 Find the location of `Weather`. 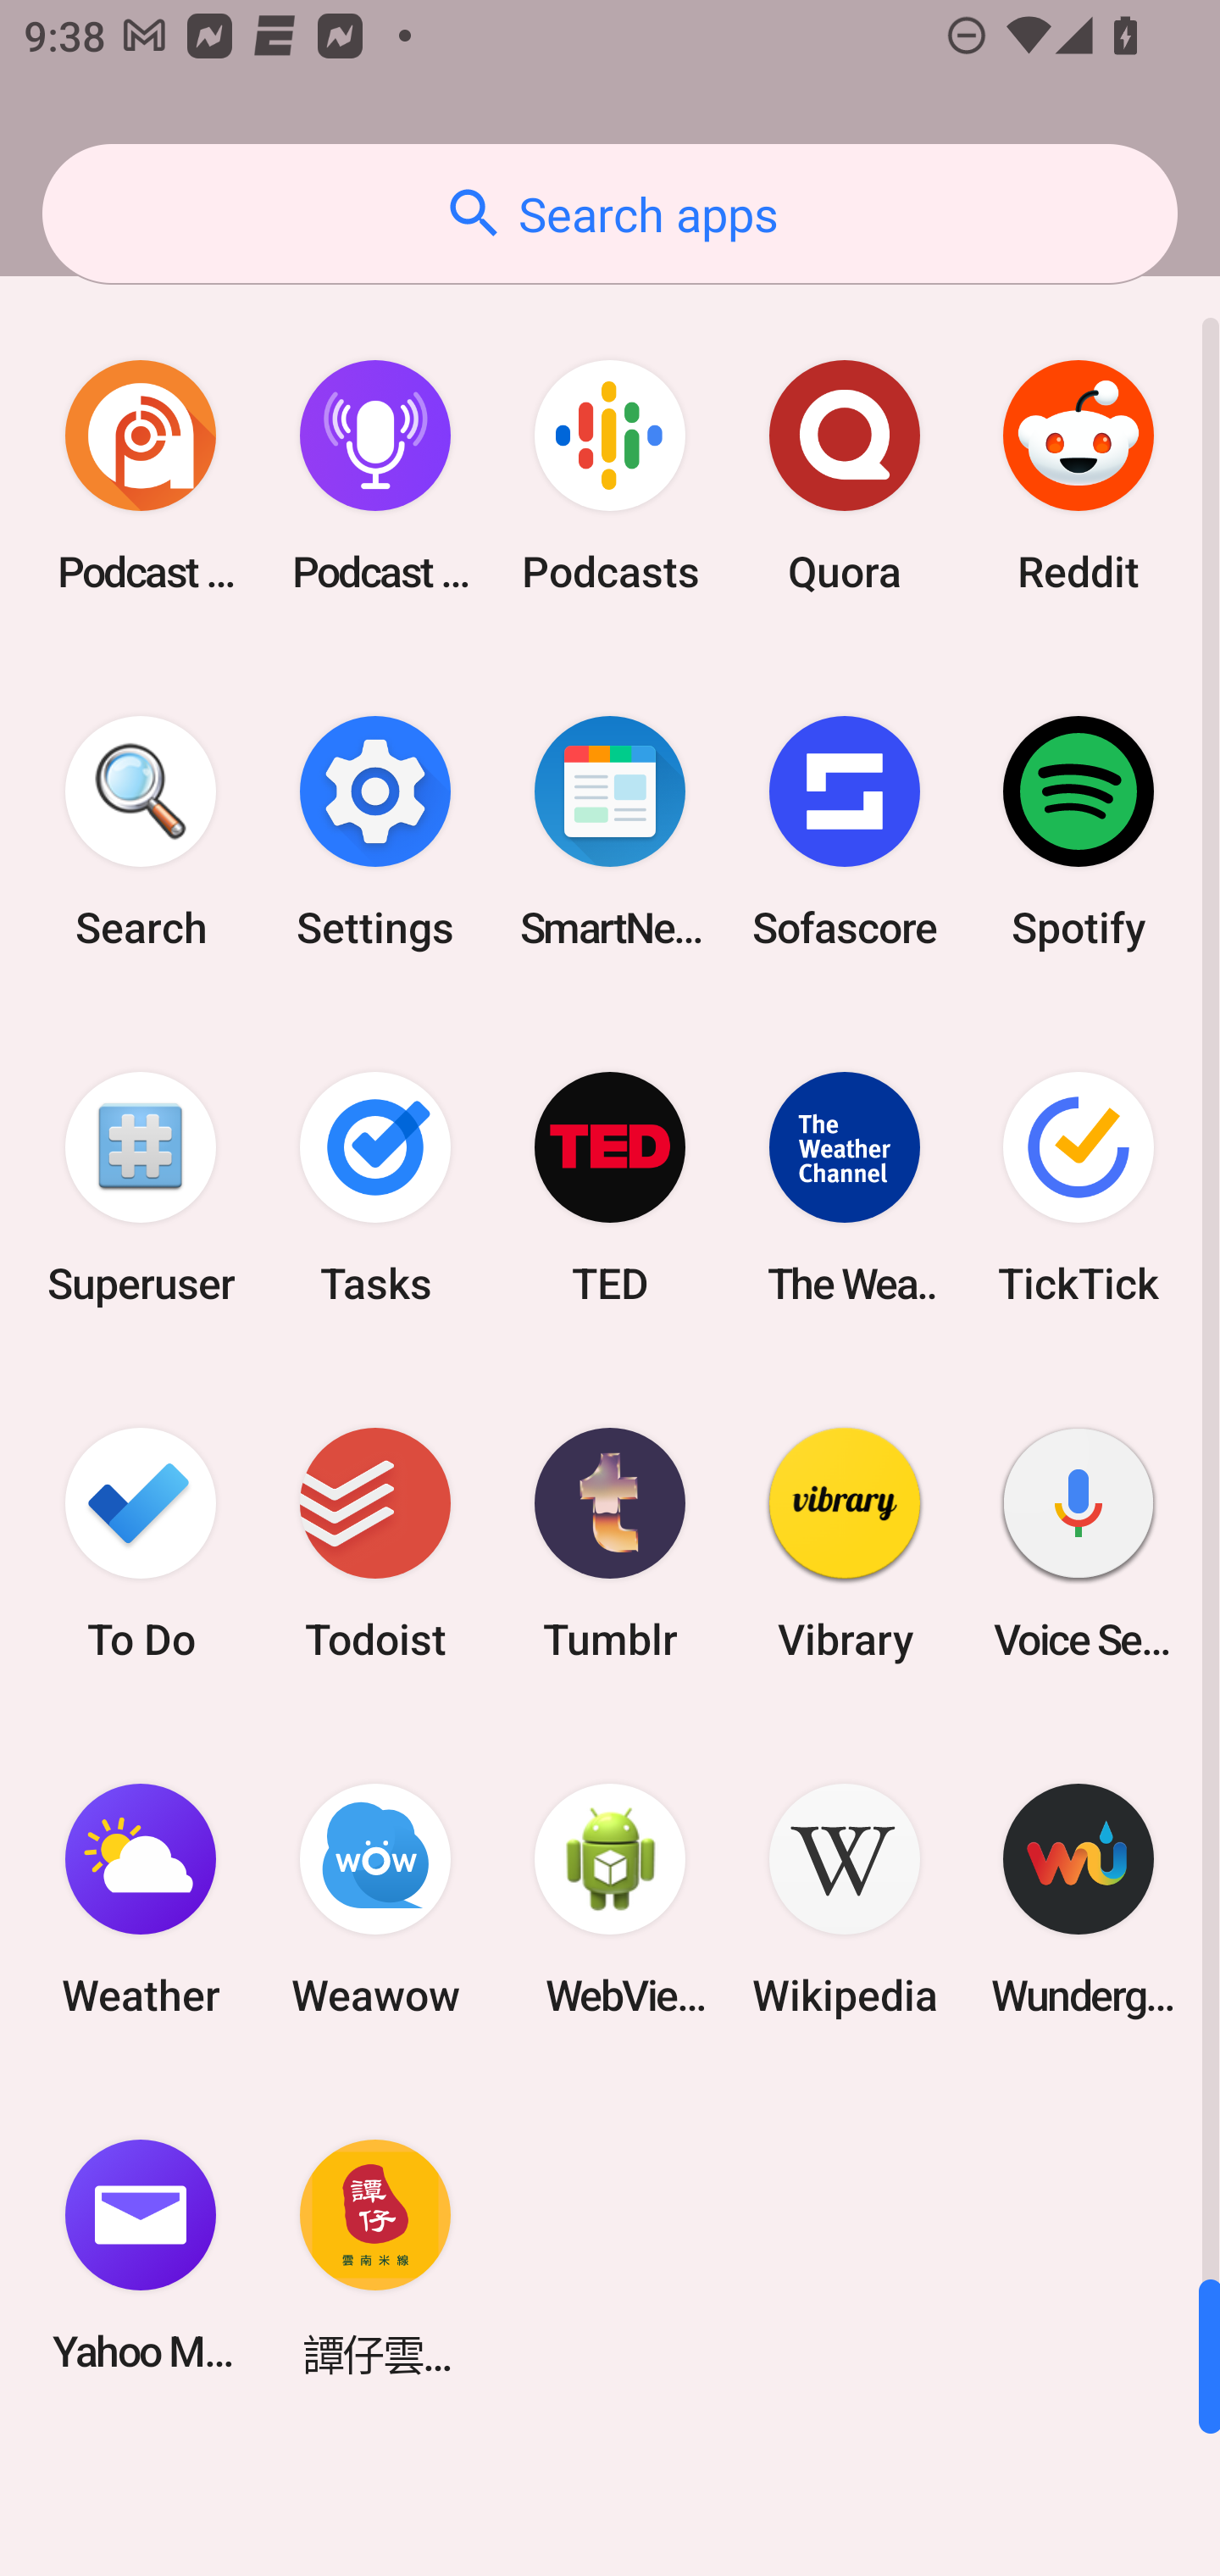

Weather is located at coordinates (141, 1900).